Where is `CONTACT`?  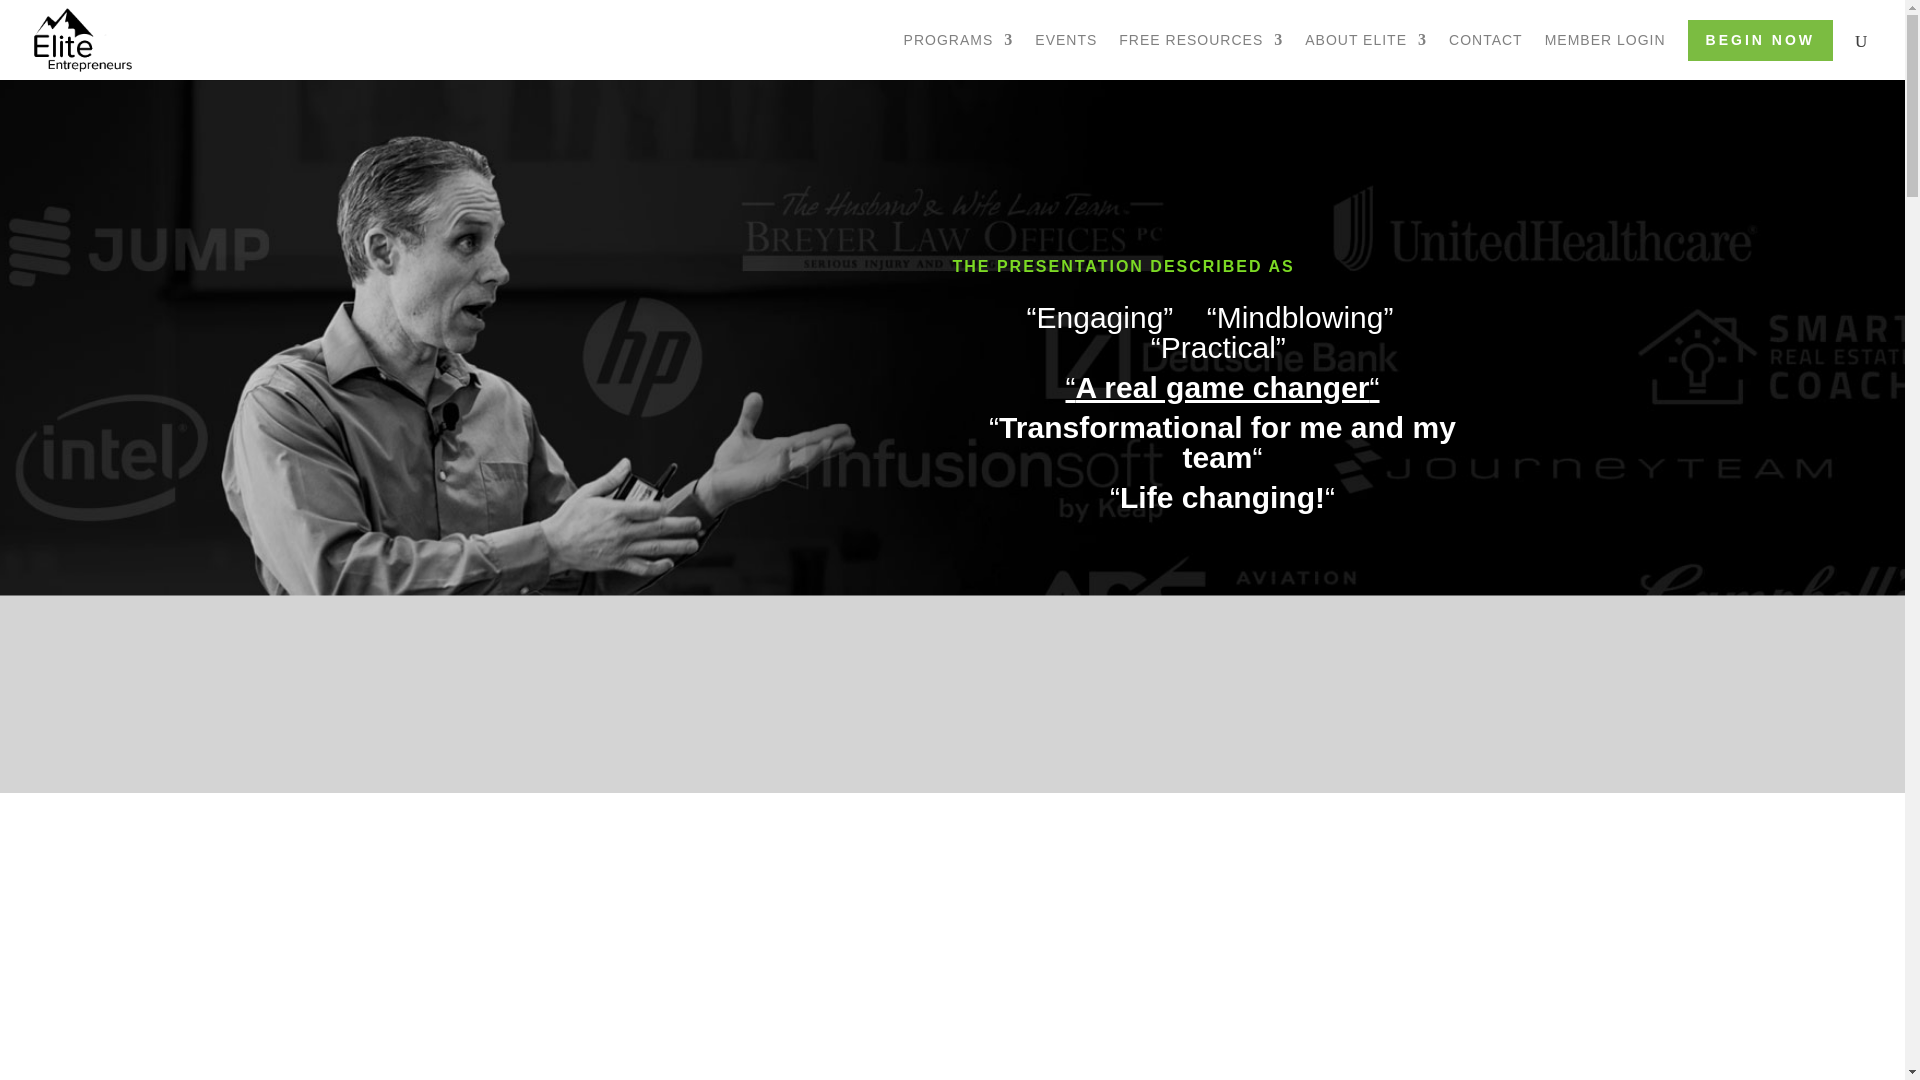 CONTACT is located at coordinates (1486, 56).